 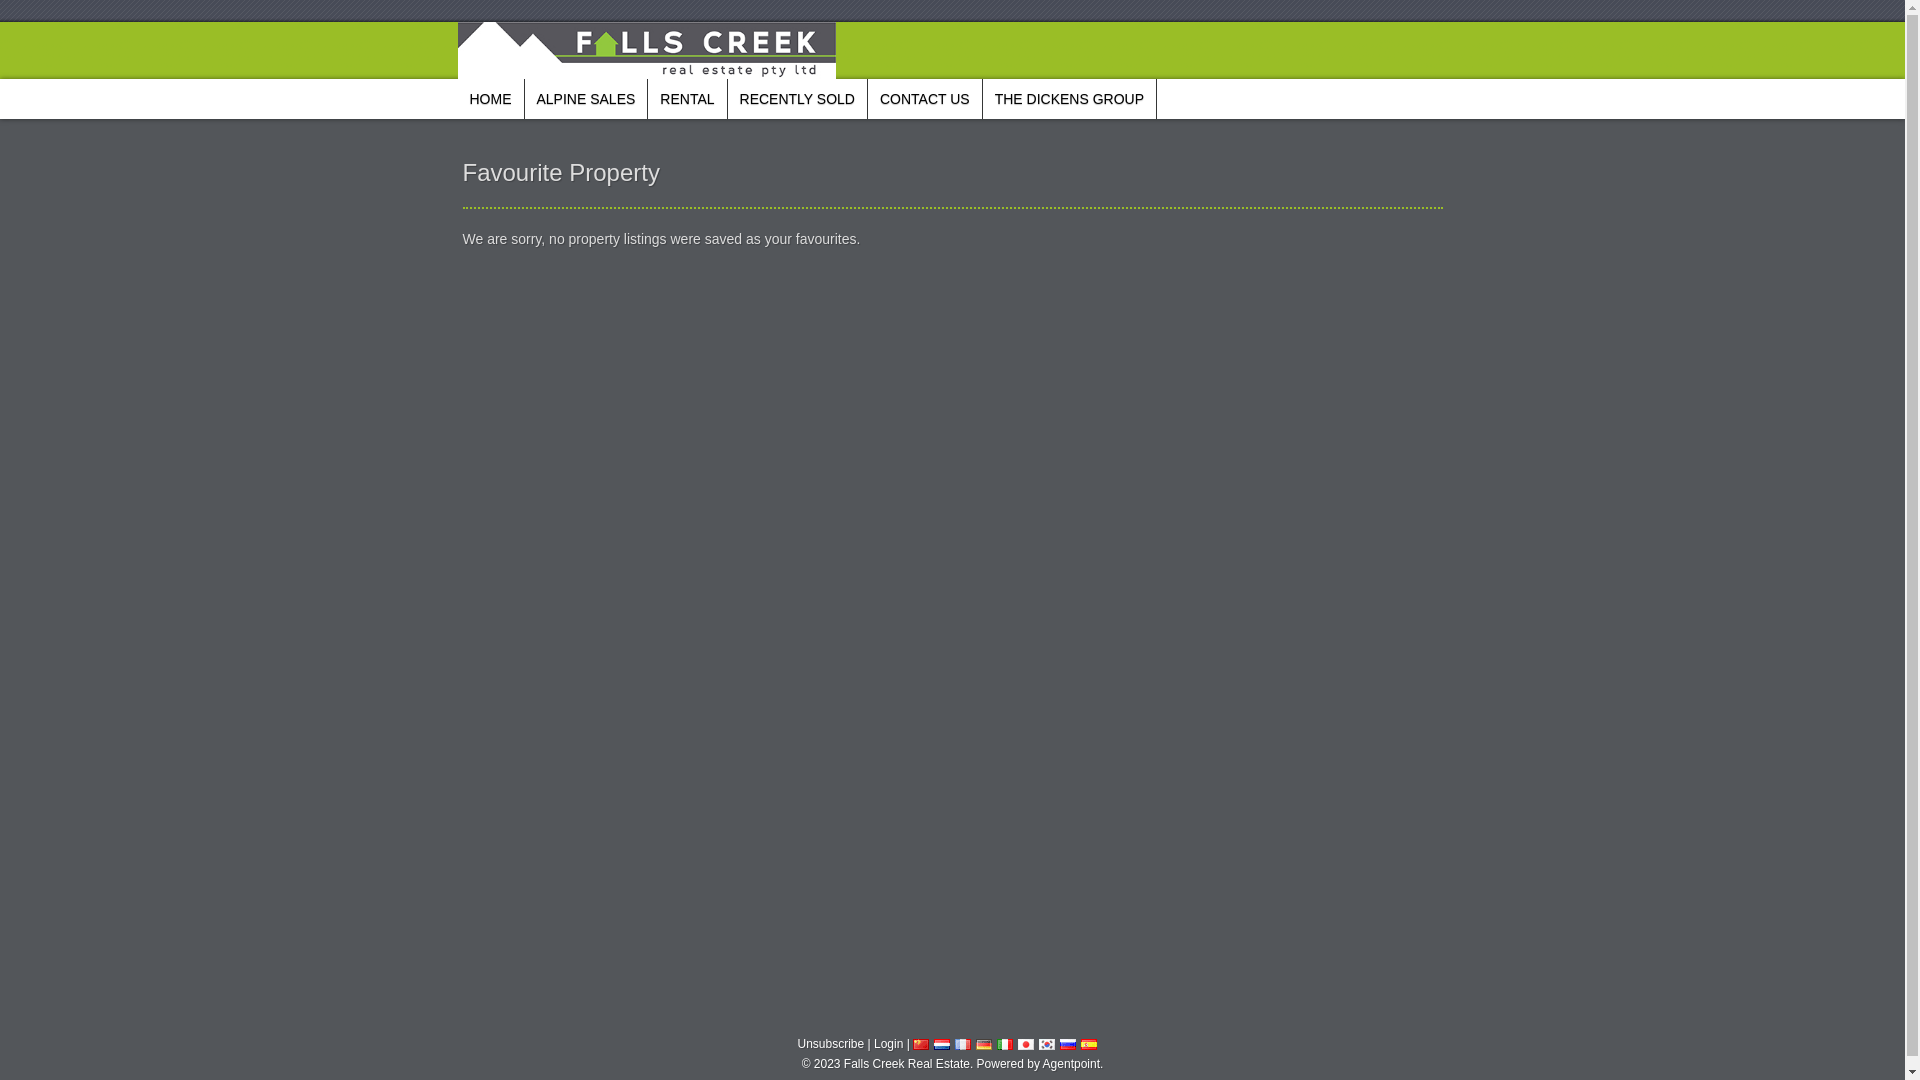 I want to click on Italian, so click(x=1005, y=1044).